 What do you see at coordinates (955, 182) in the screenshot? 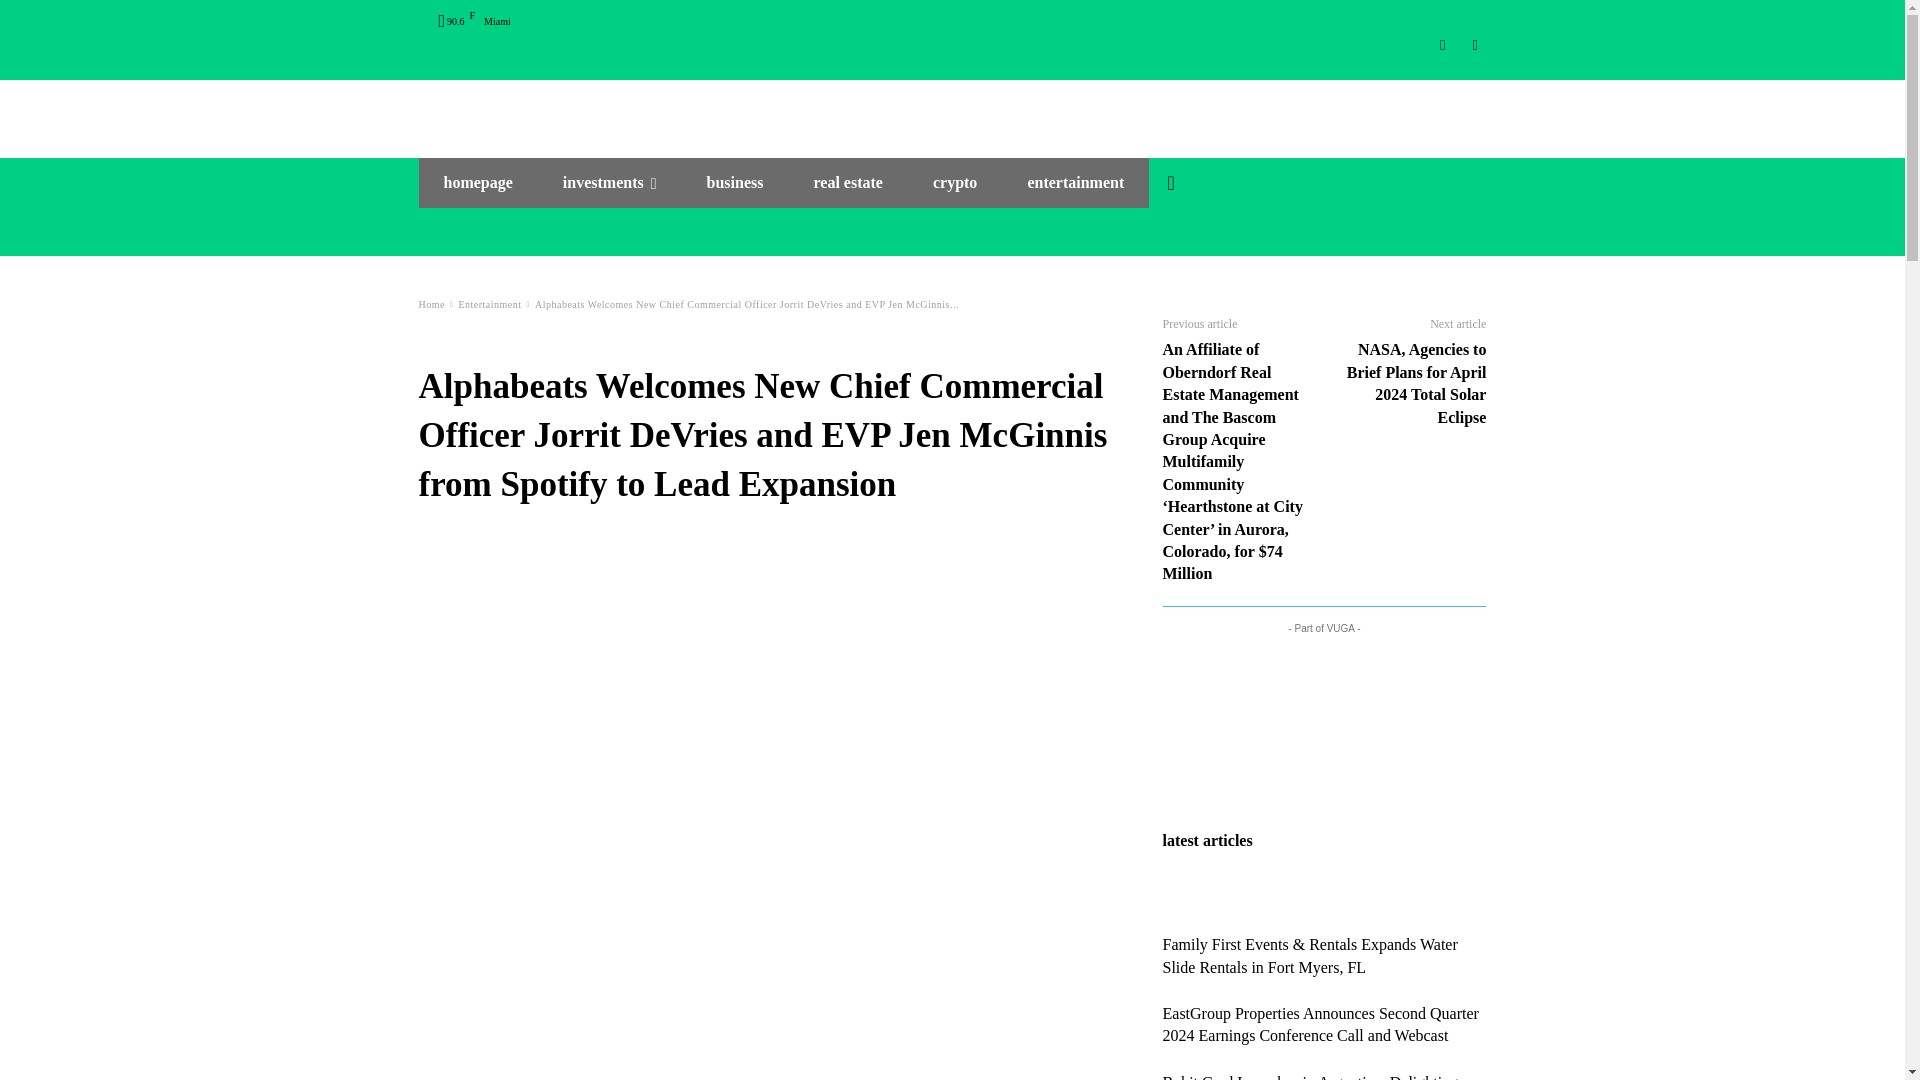
I see `crypto` at bounding box center [955, 182].